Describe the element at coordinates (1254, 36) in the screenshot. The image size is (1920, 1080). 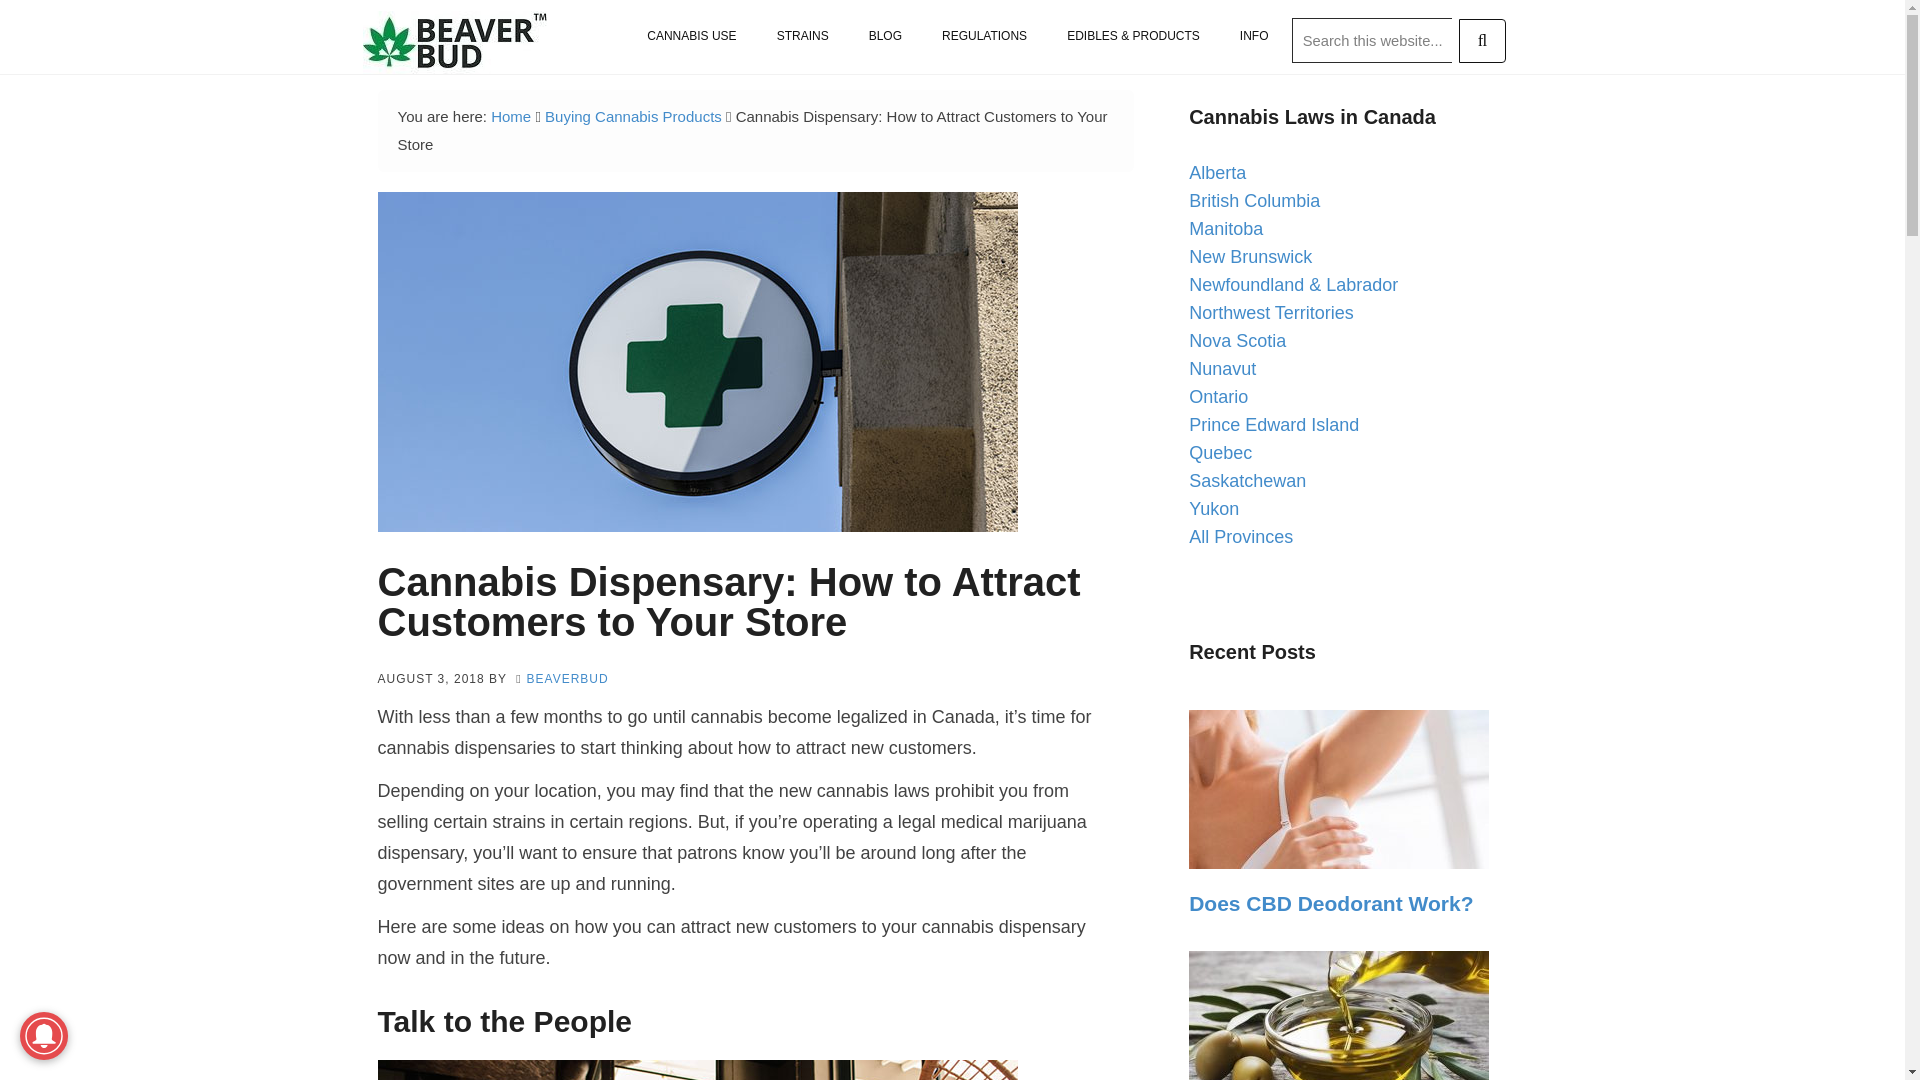
I see `INFO` at that location.